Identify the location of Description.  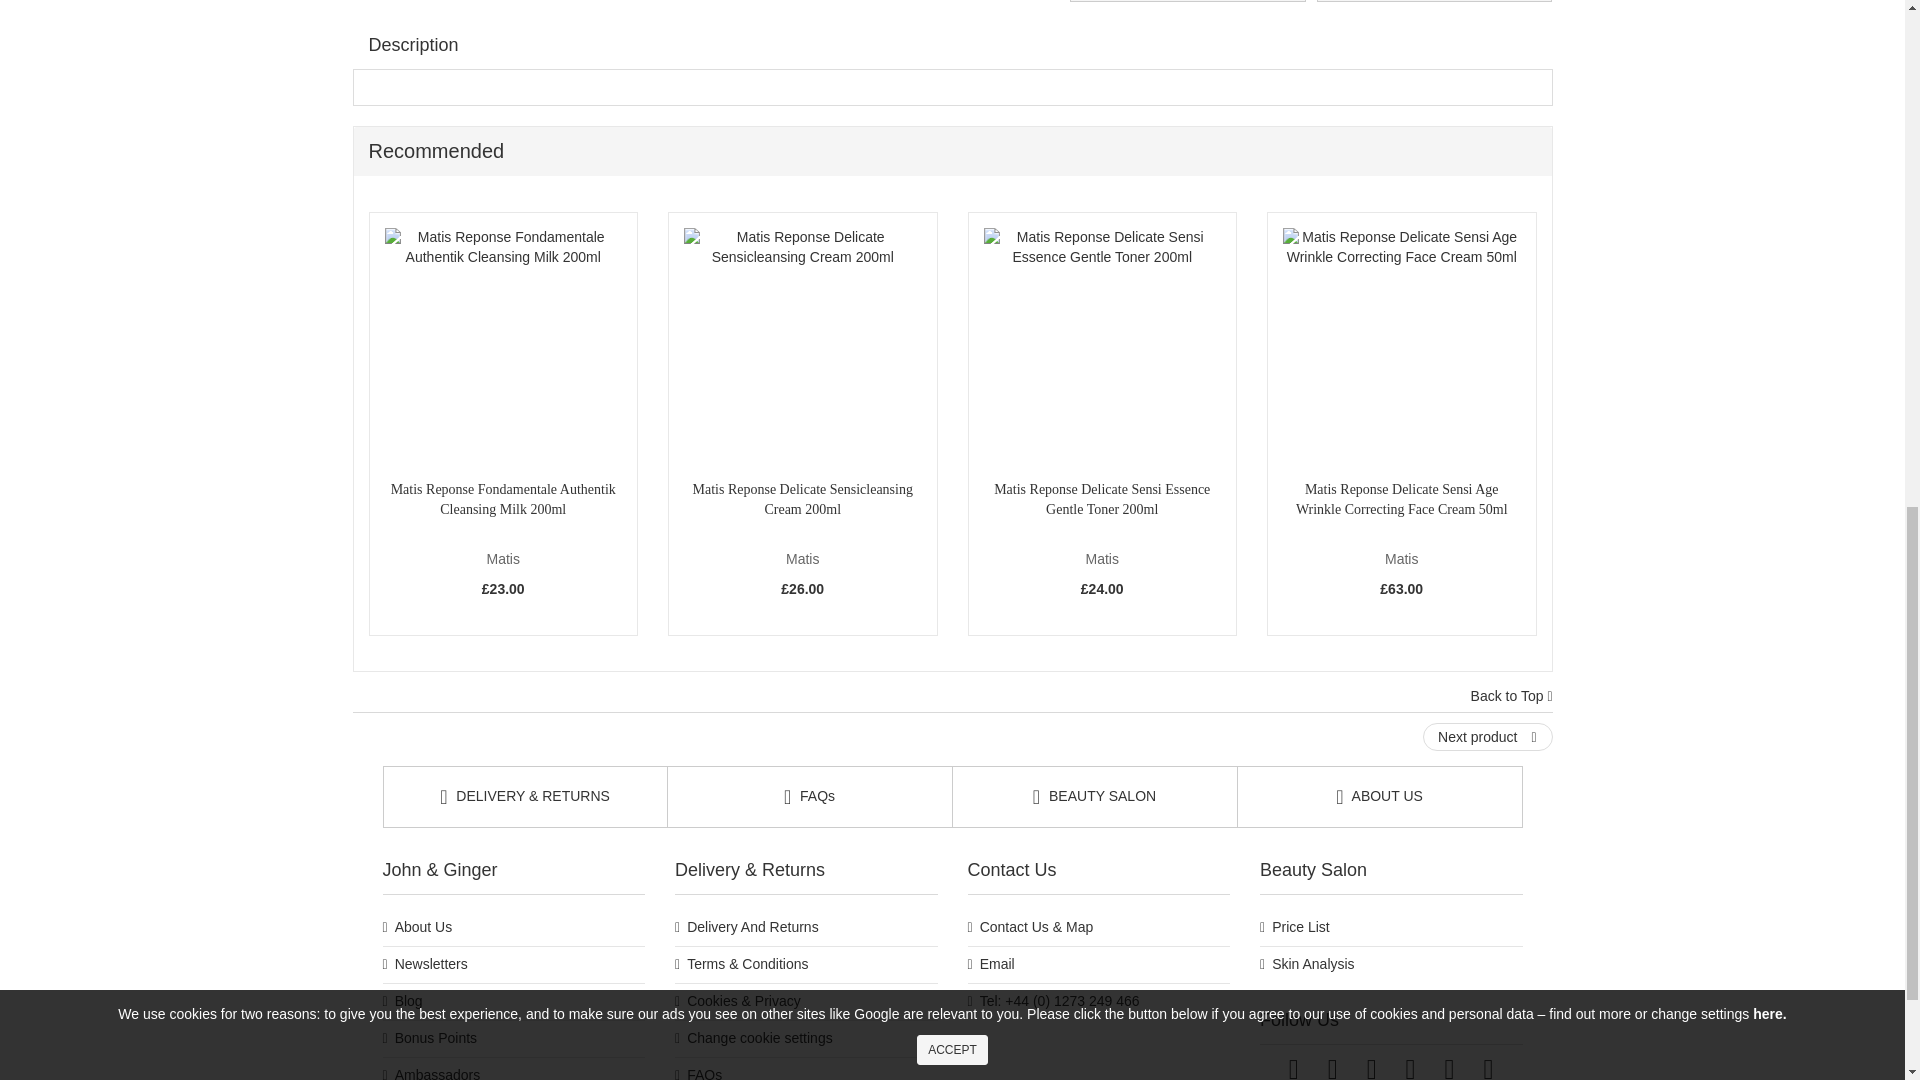
(412, 46).